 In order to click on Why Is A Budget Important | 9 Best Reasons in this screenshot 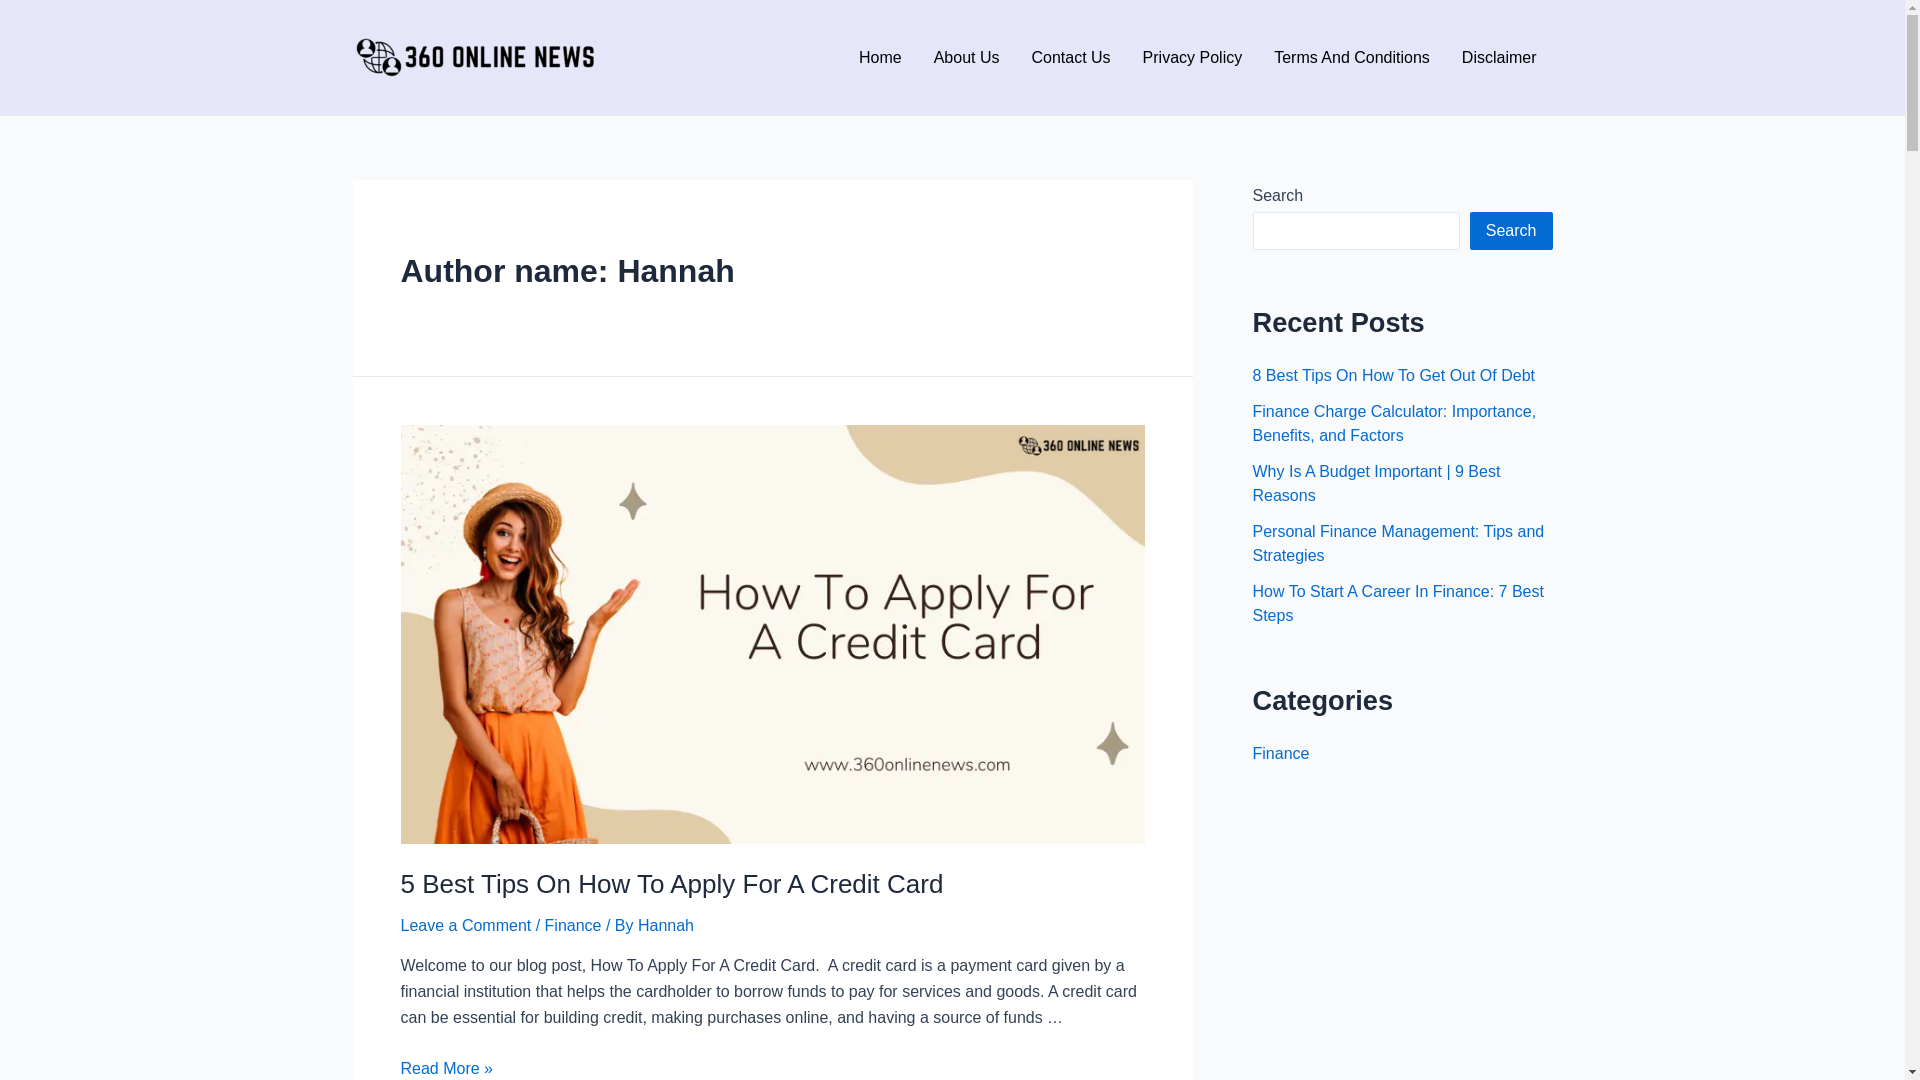, I will do `click(1376, 484)`.